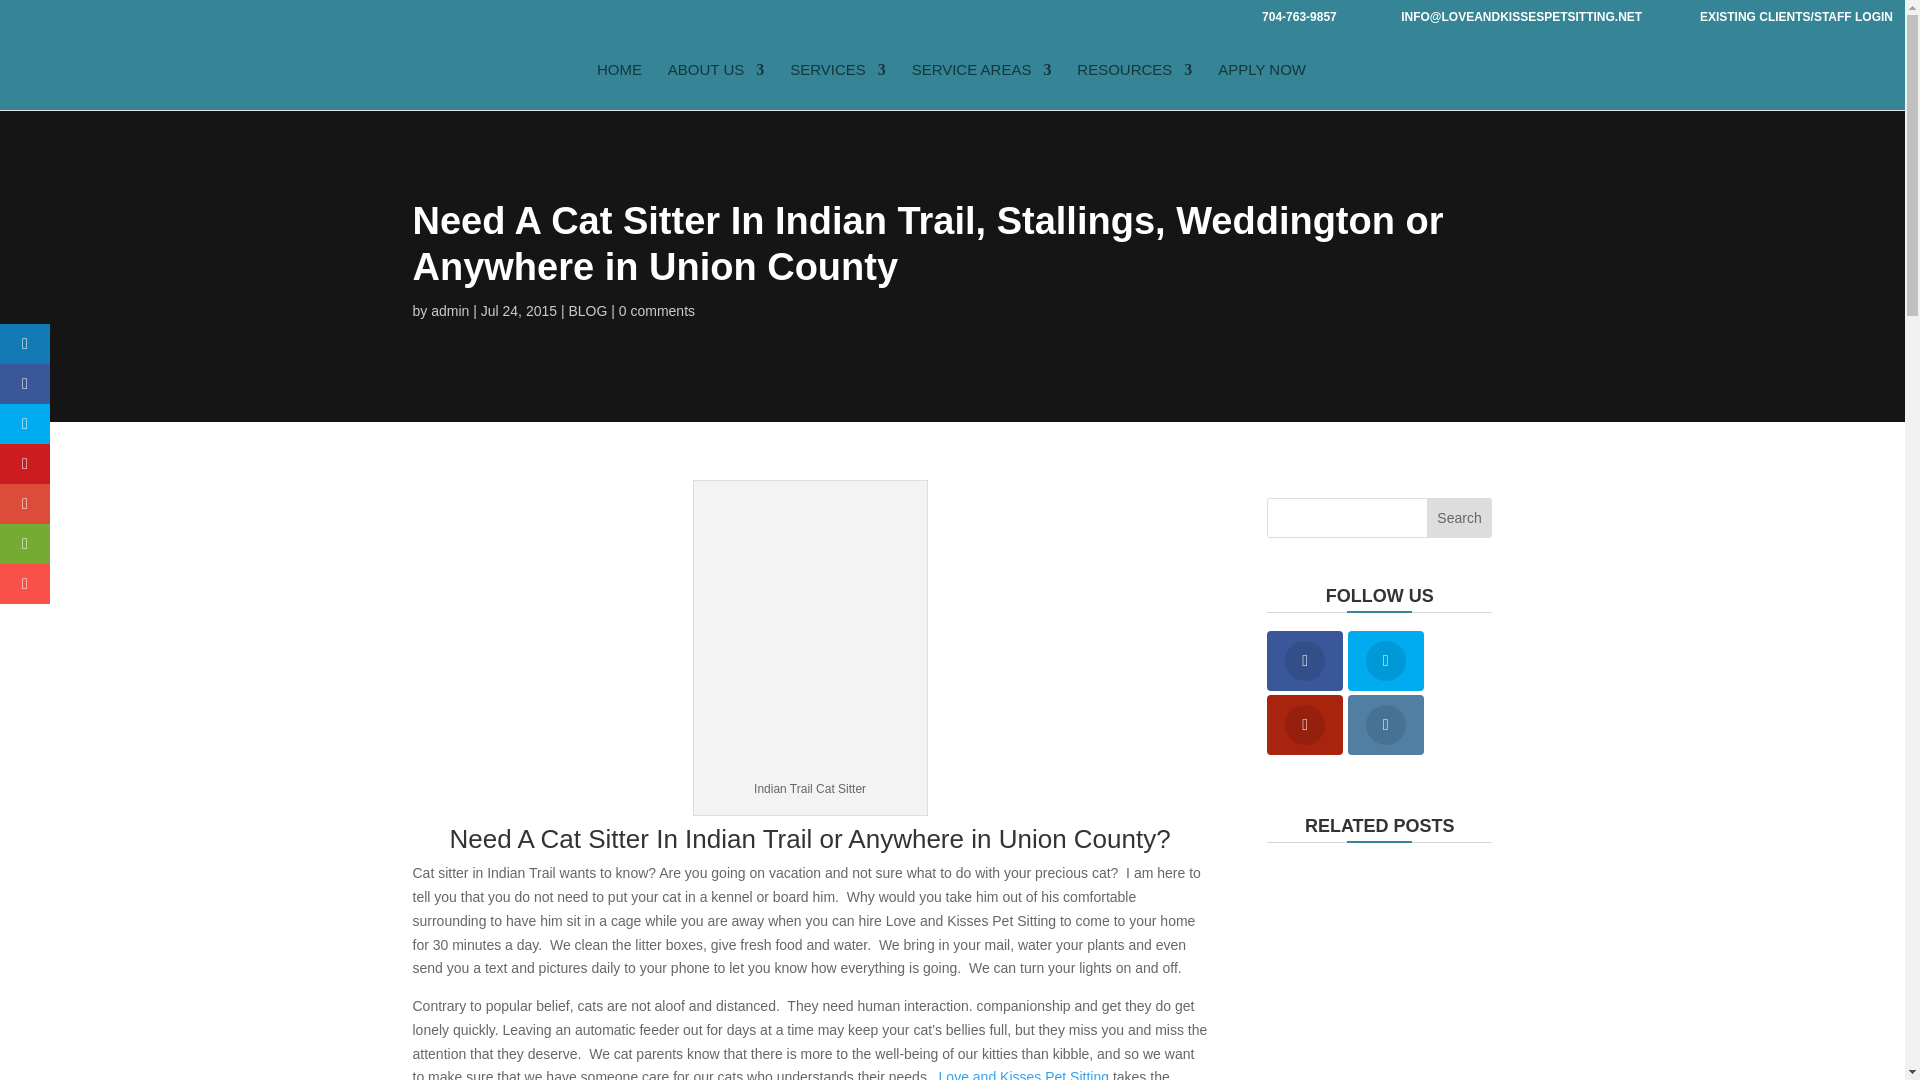 This screenshot has width=1920, height=1080. What do you see at coordinates (716, 86) in the screenshot?
I see `ABOUT US` at bounding box center [716, 86].